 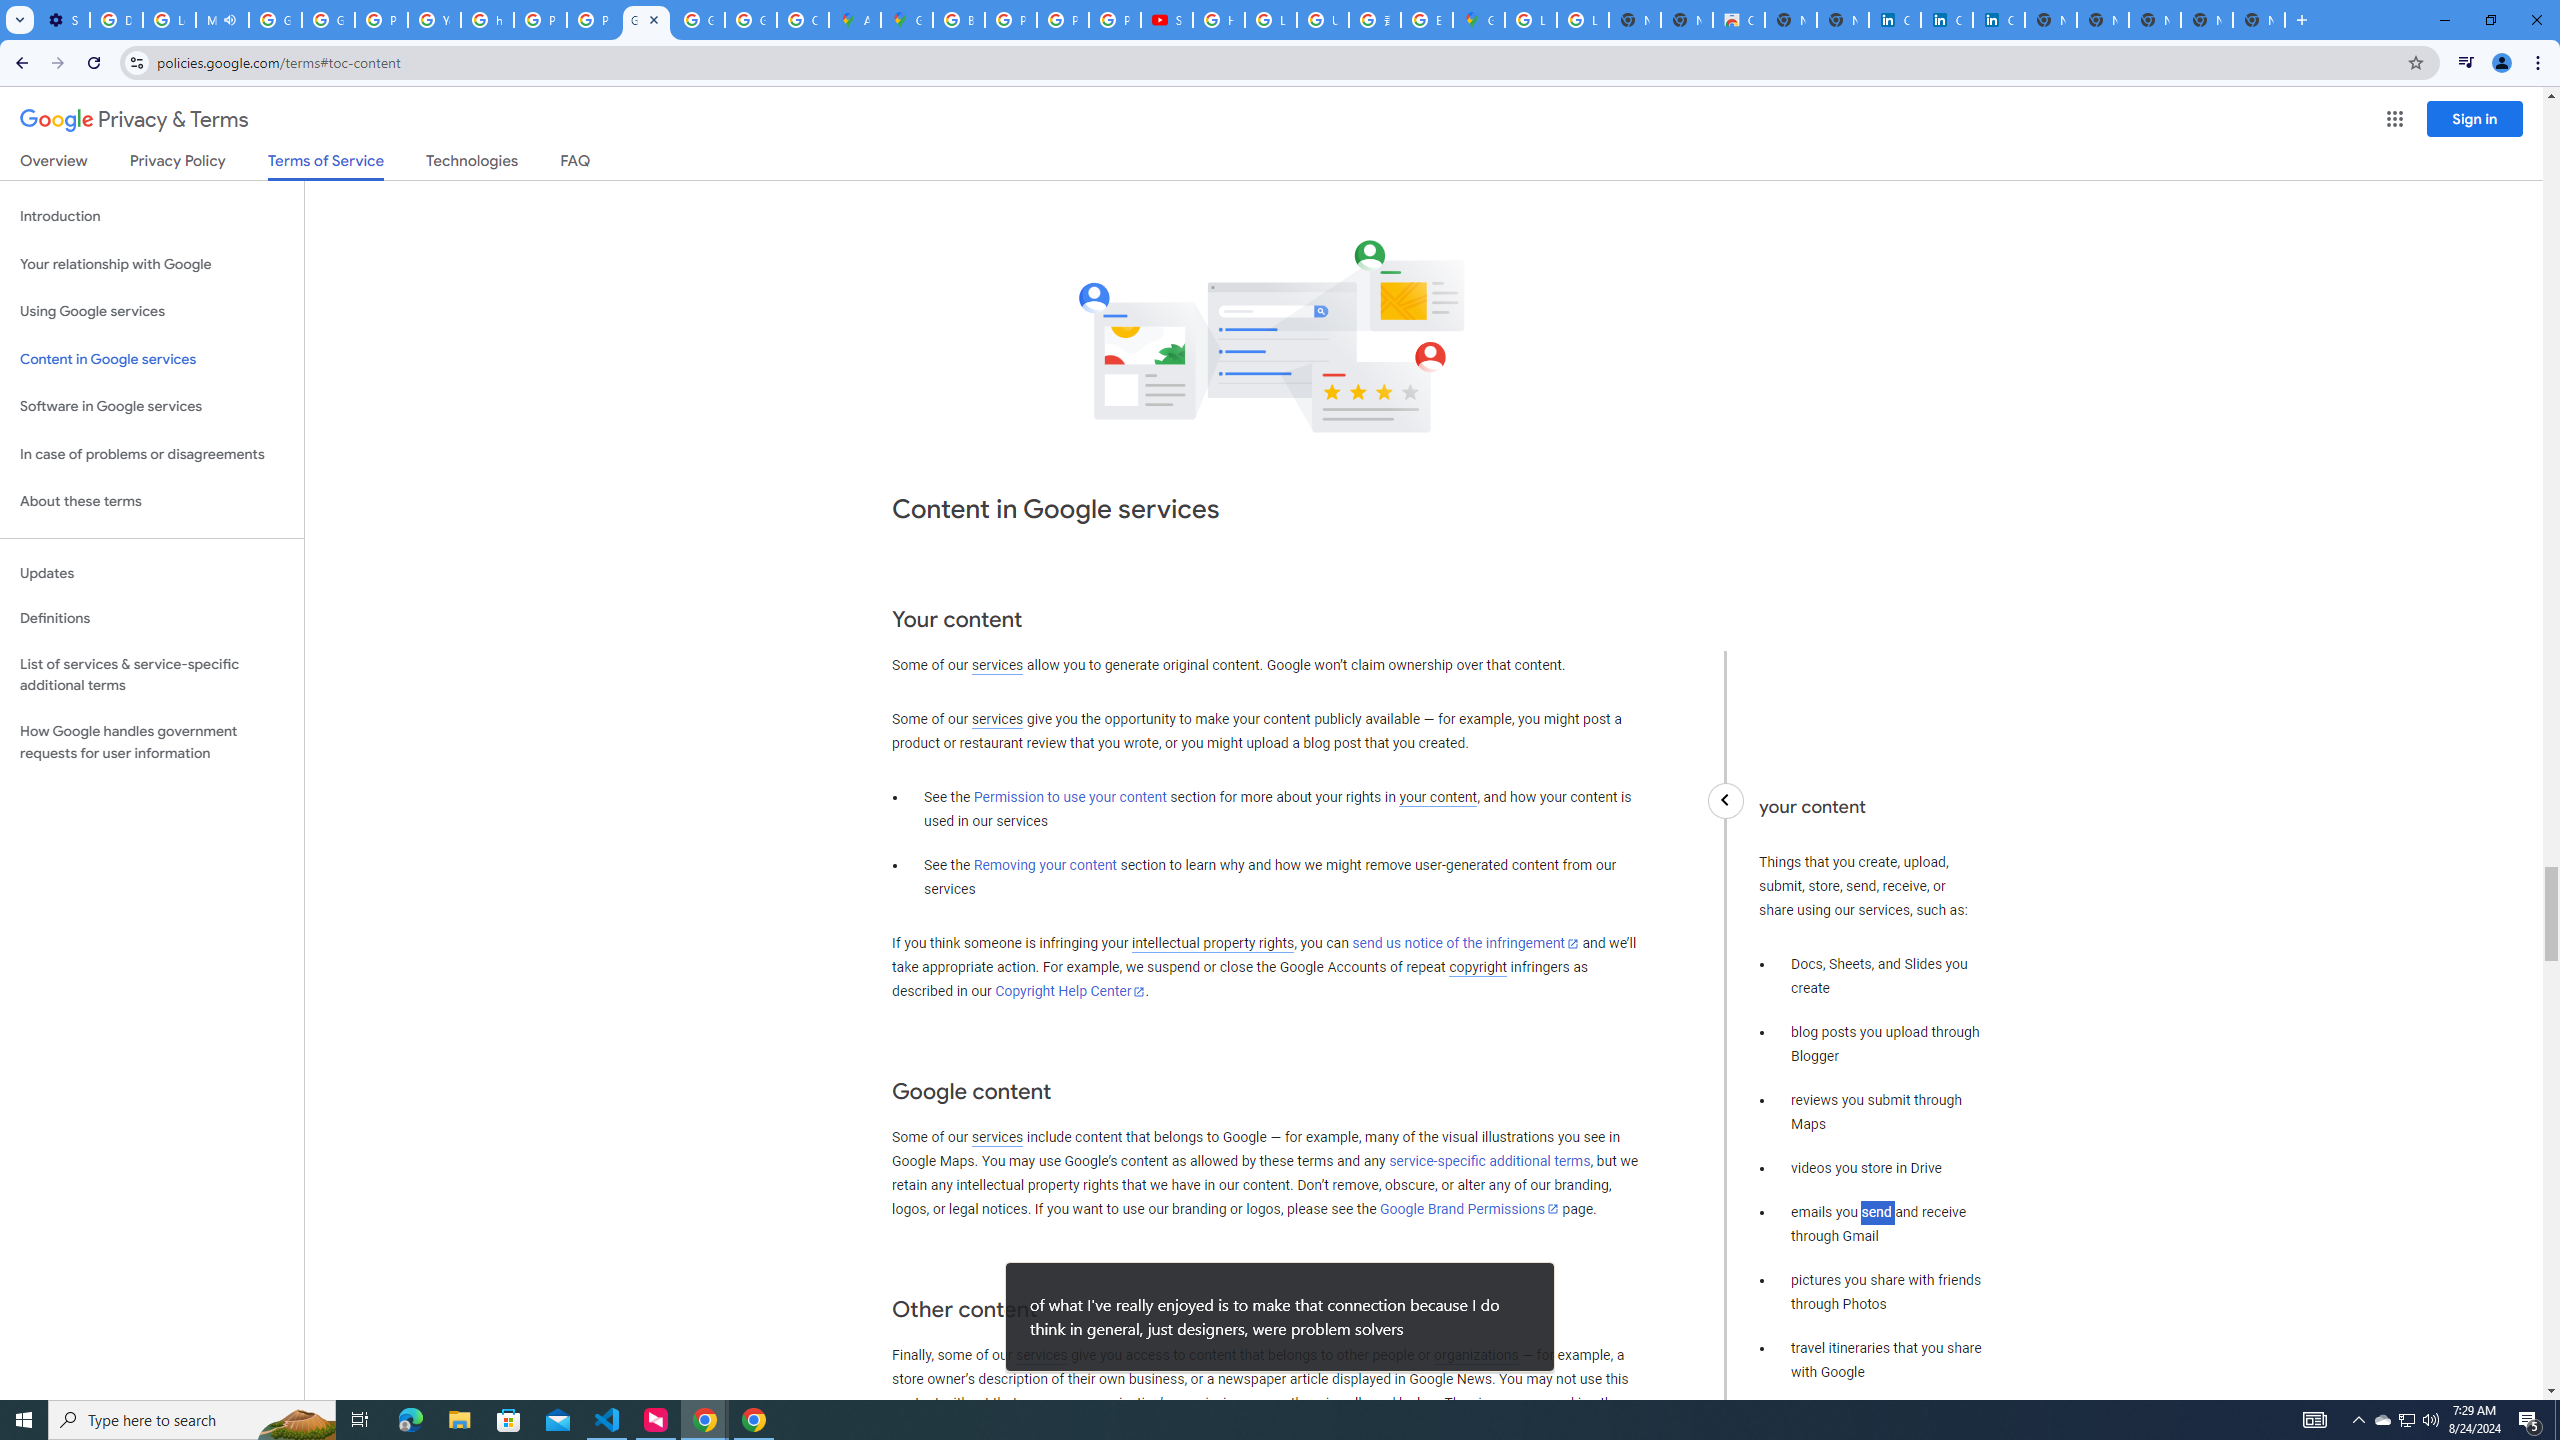 I want to click on Subscriptions - YouTube, so click(x=1167, y=20).